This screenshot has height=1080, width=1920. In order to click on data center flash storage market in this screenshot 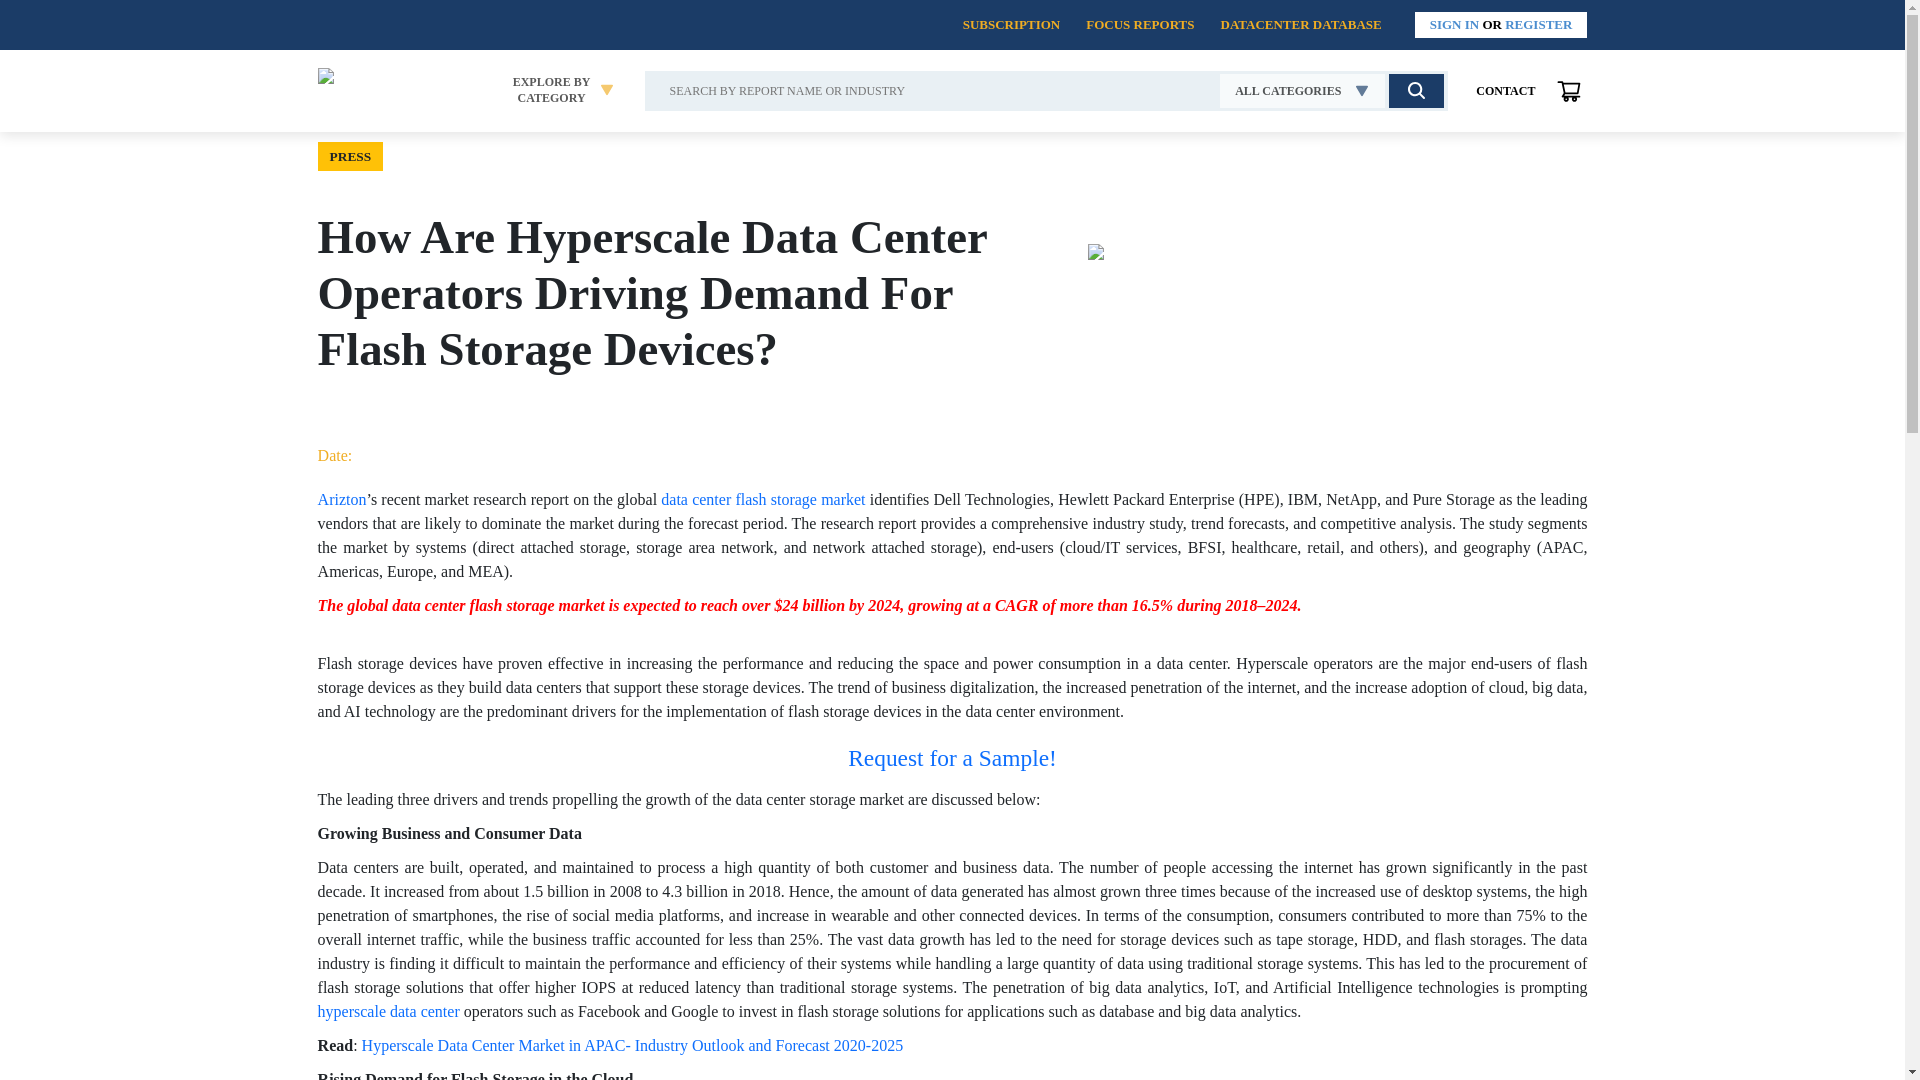, I will do `click(762, 499)`.